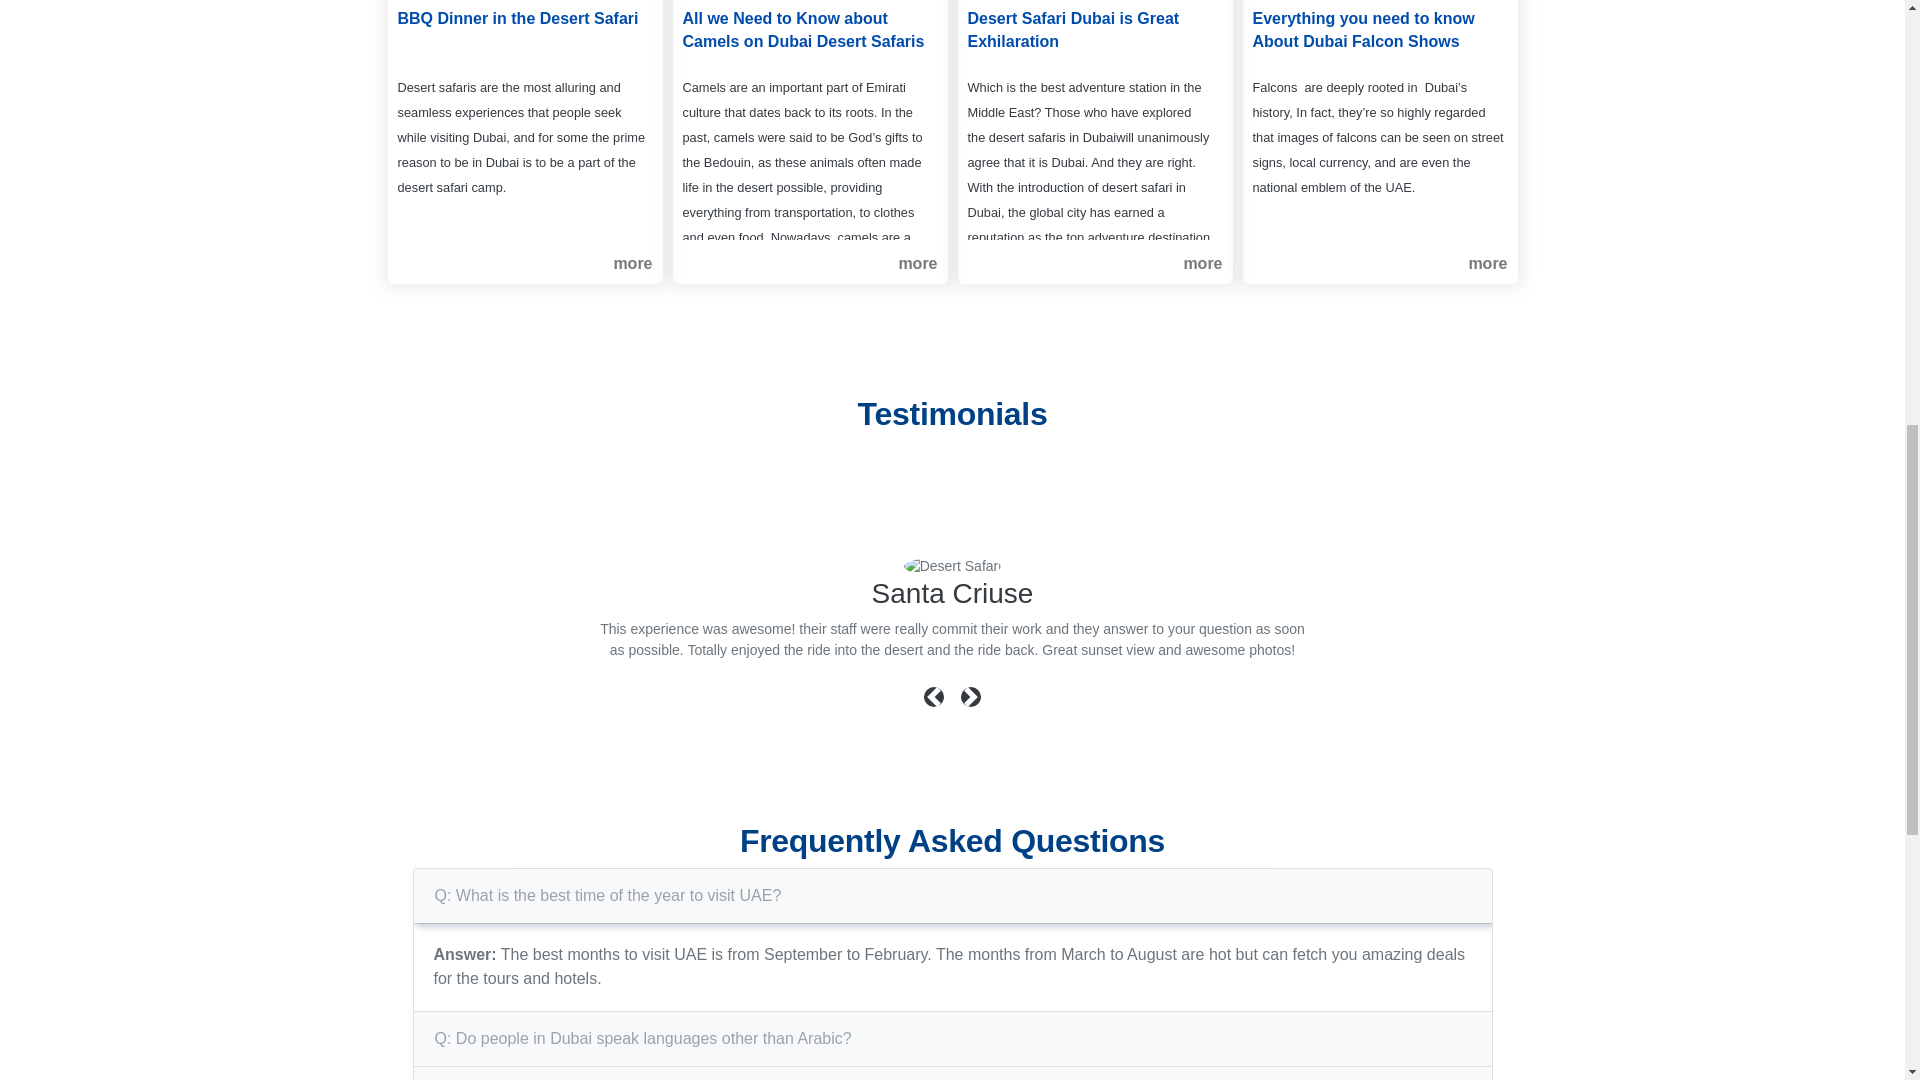  What do you see at coordinates (936, 707) in the screenshot?
I see `Previous` at bounding box center [936, 707].